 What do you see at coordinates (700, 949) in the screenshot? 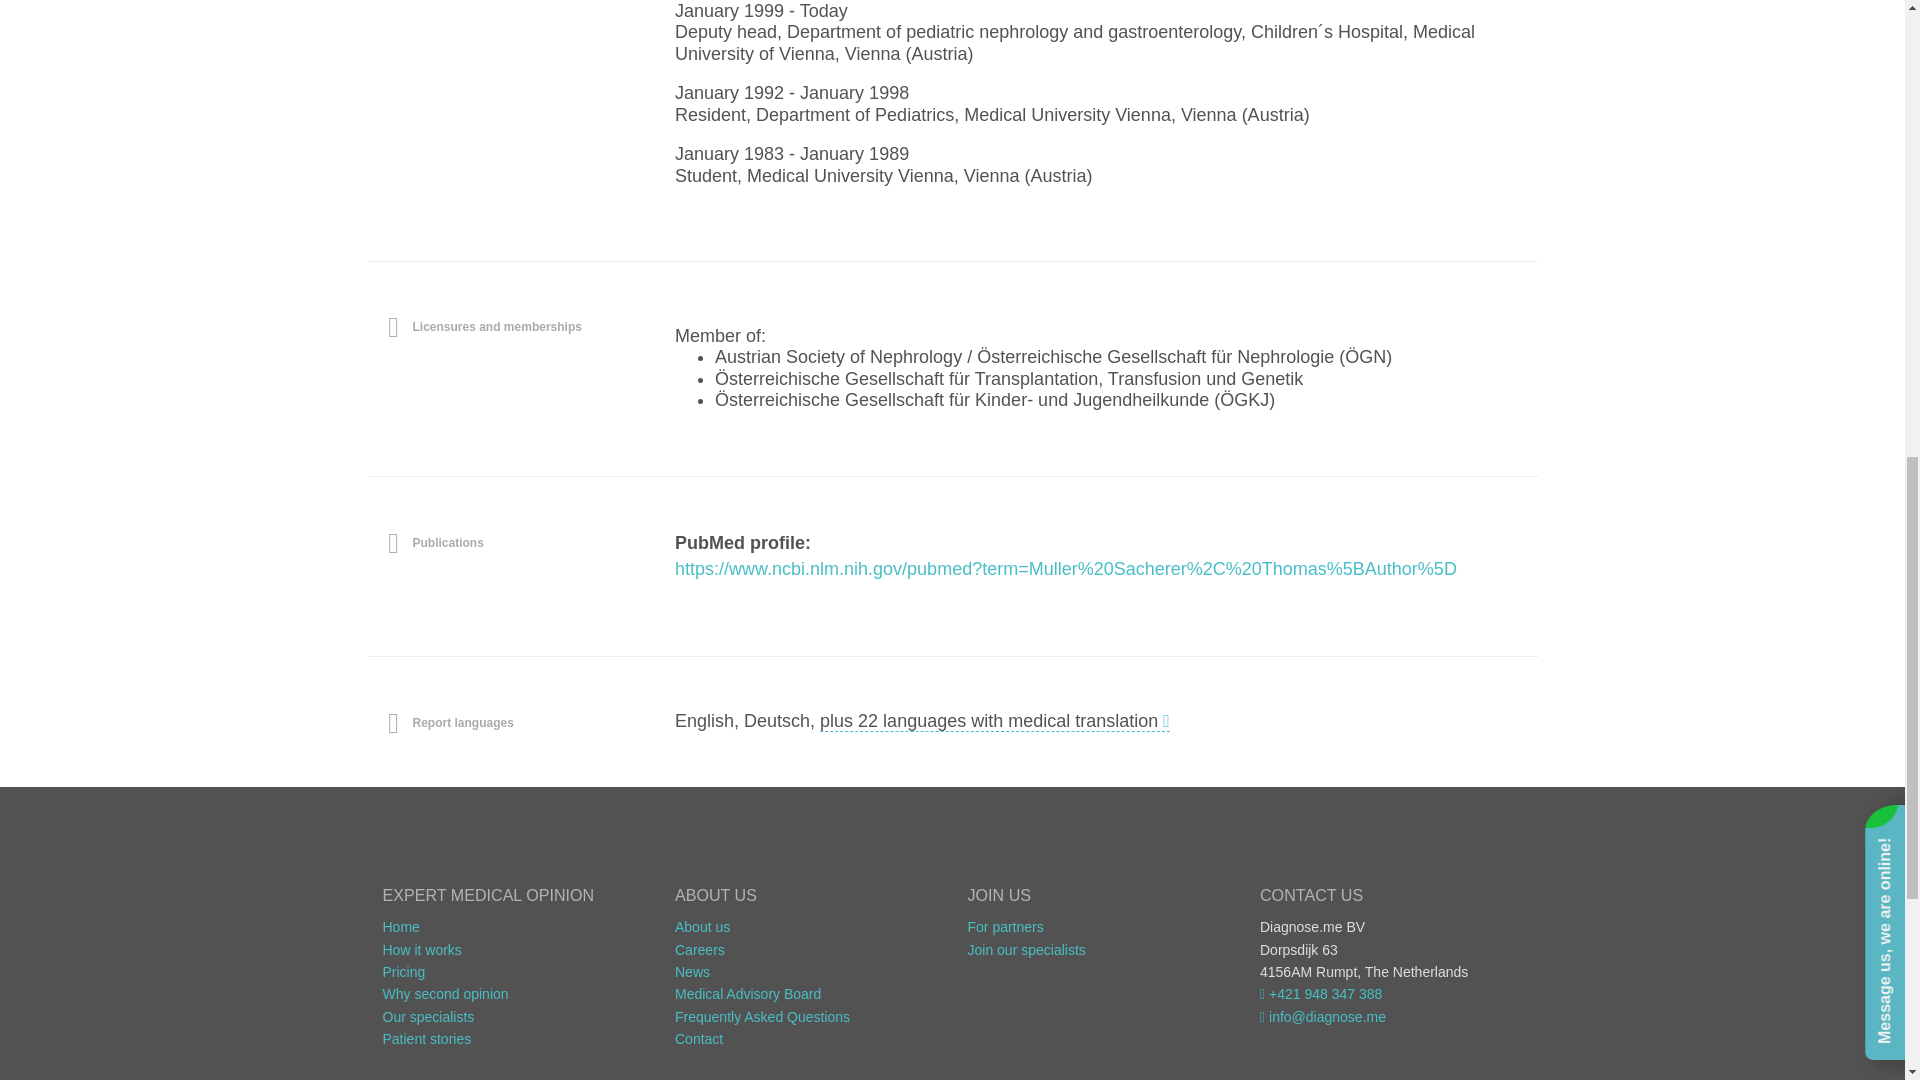
I see `Careers` at bounding box center [700, 949].